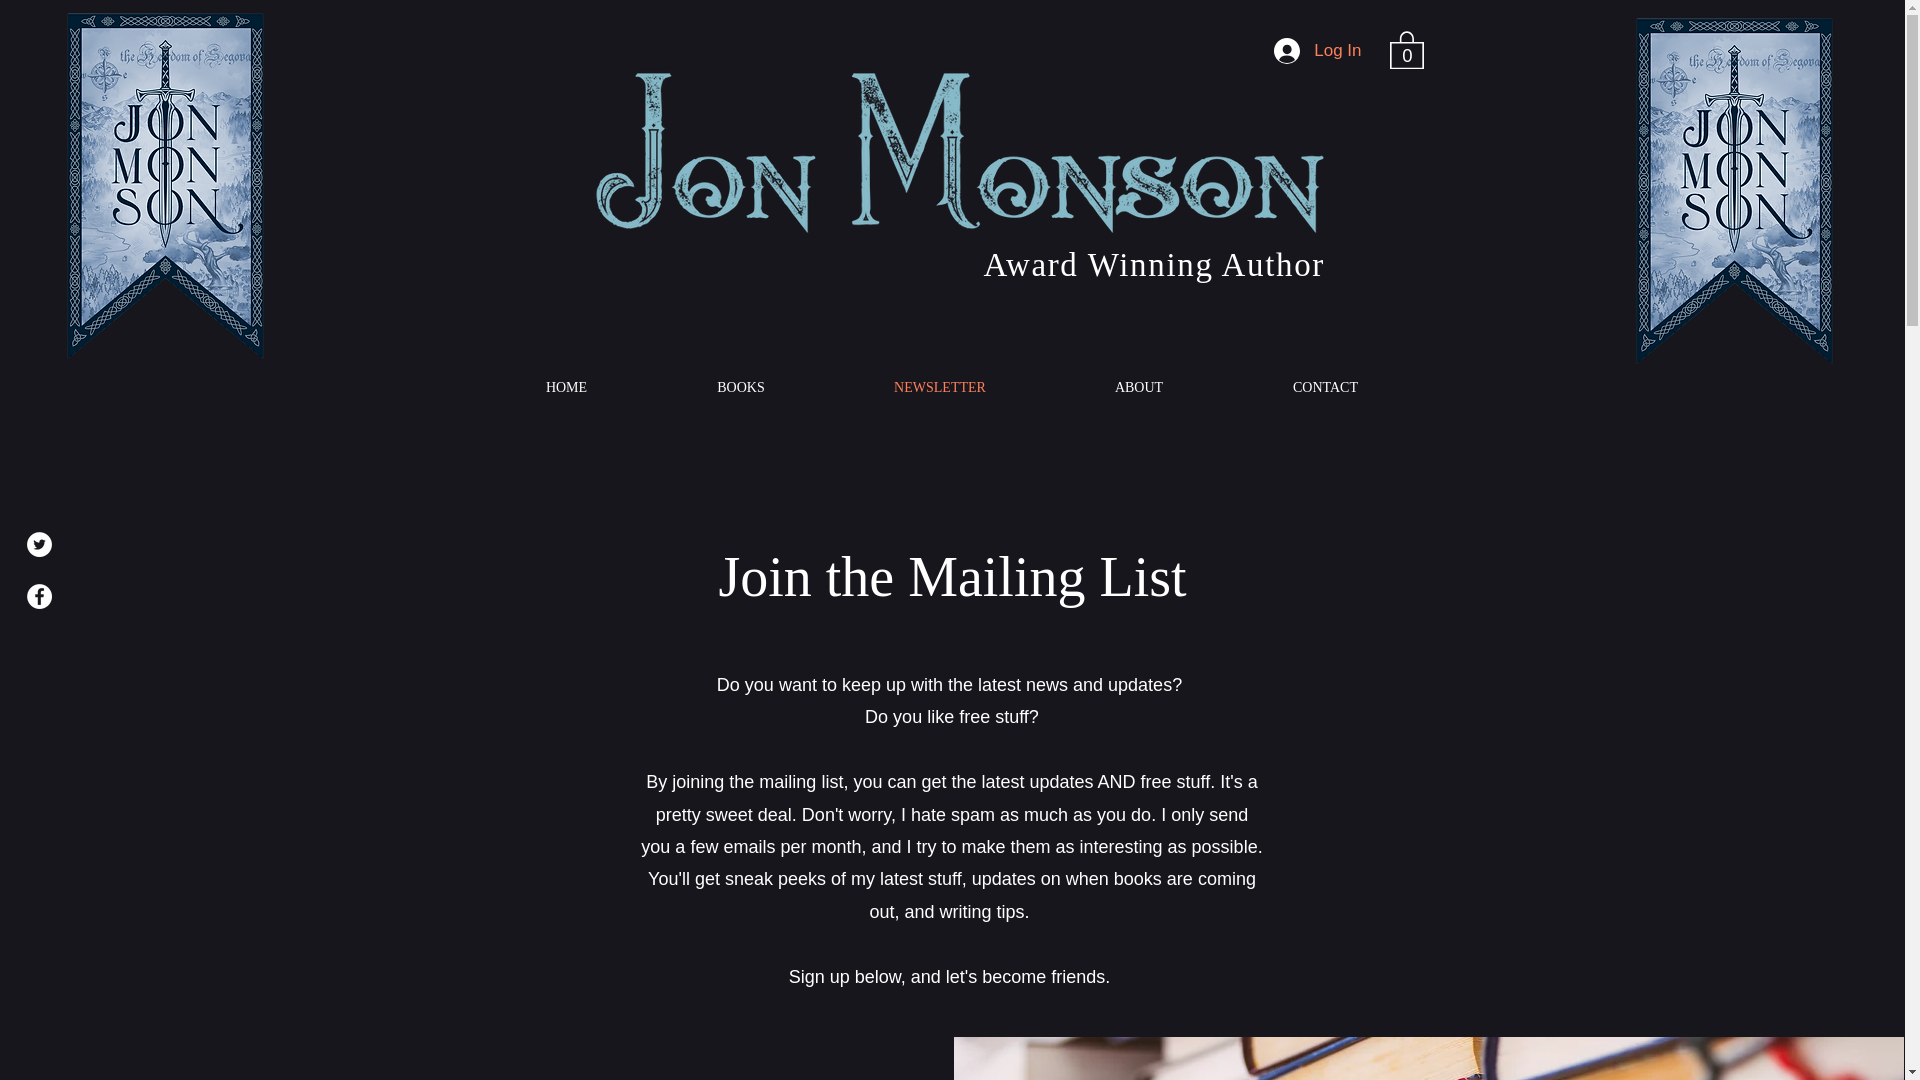 The width and height of the screenshot is (1920, 1080). What do you see at coordinates (740, 387) in the screenshot?
I see `BOOKS` at bounding box center [740, 387].